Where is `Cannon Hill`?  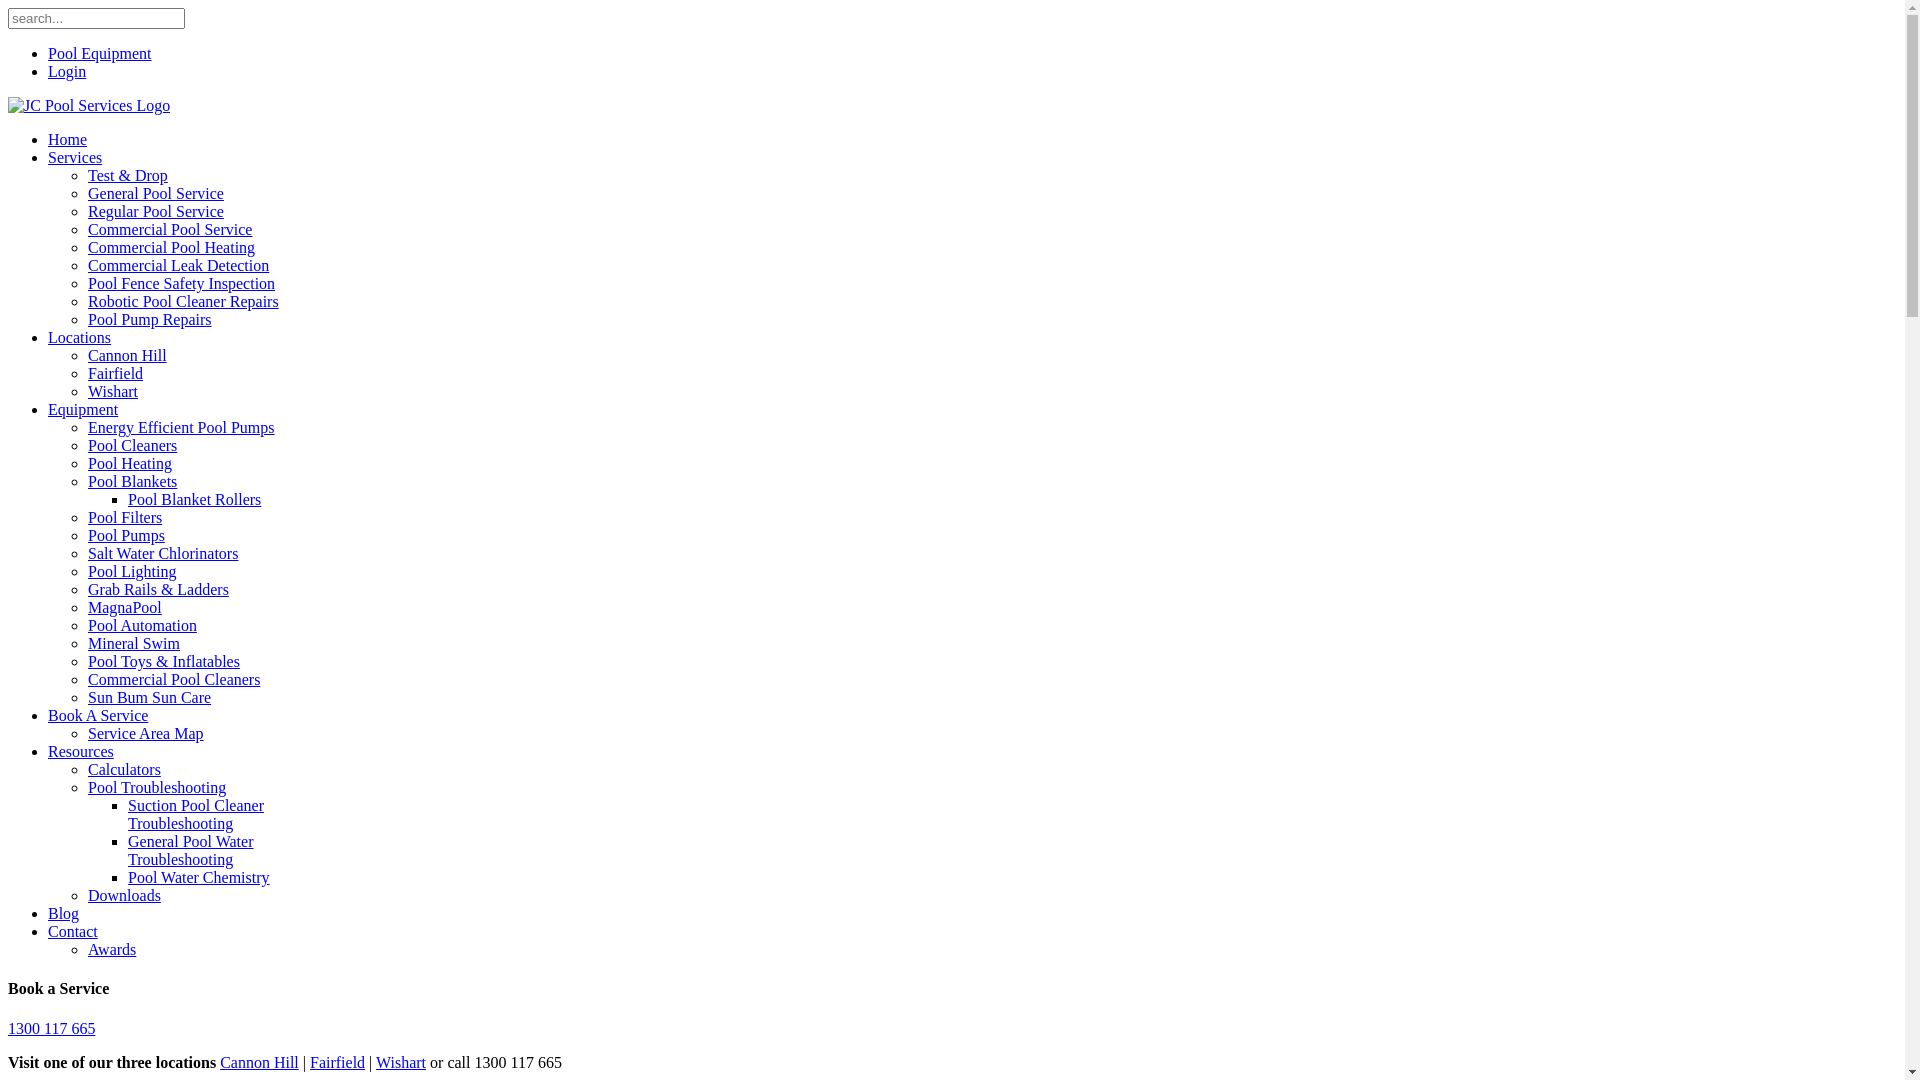
Cannon Hill is located at coordinates (128, 356).